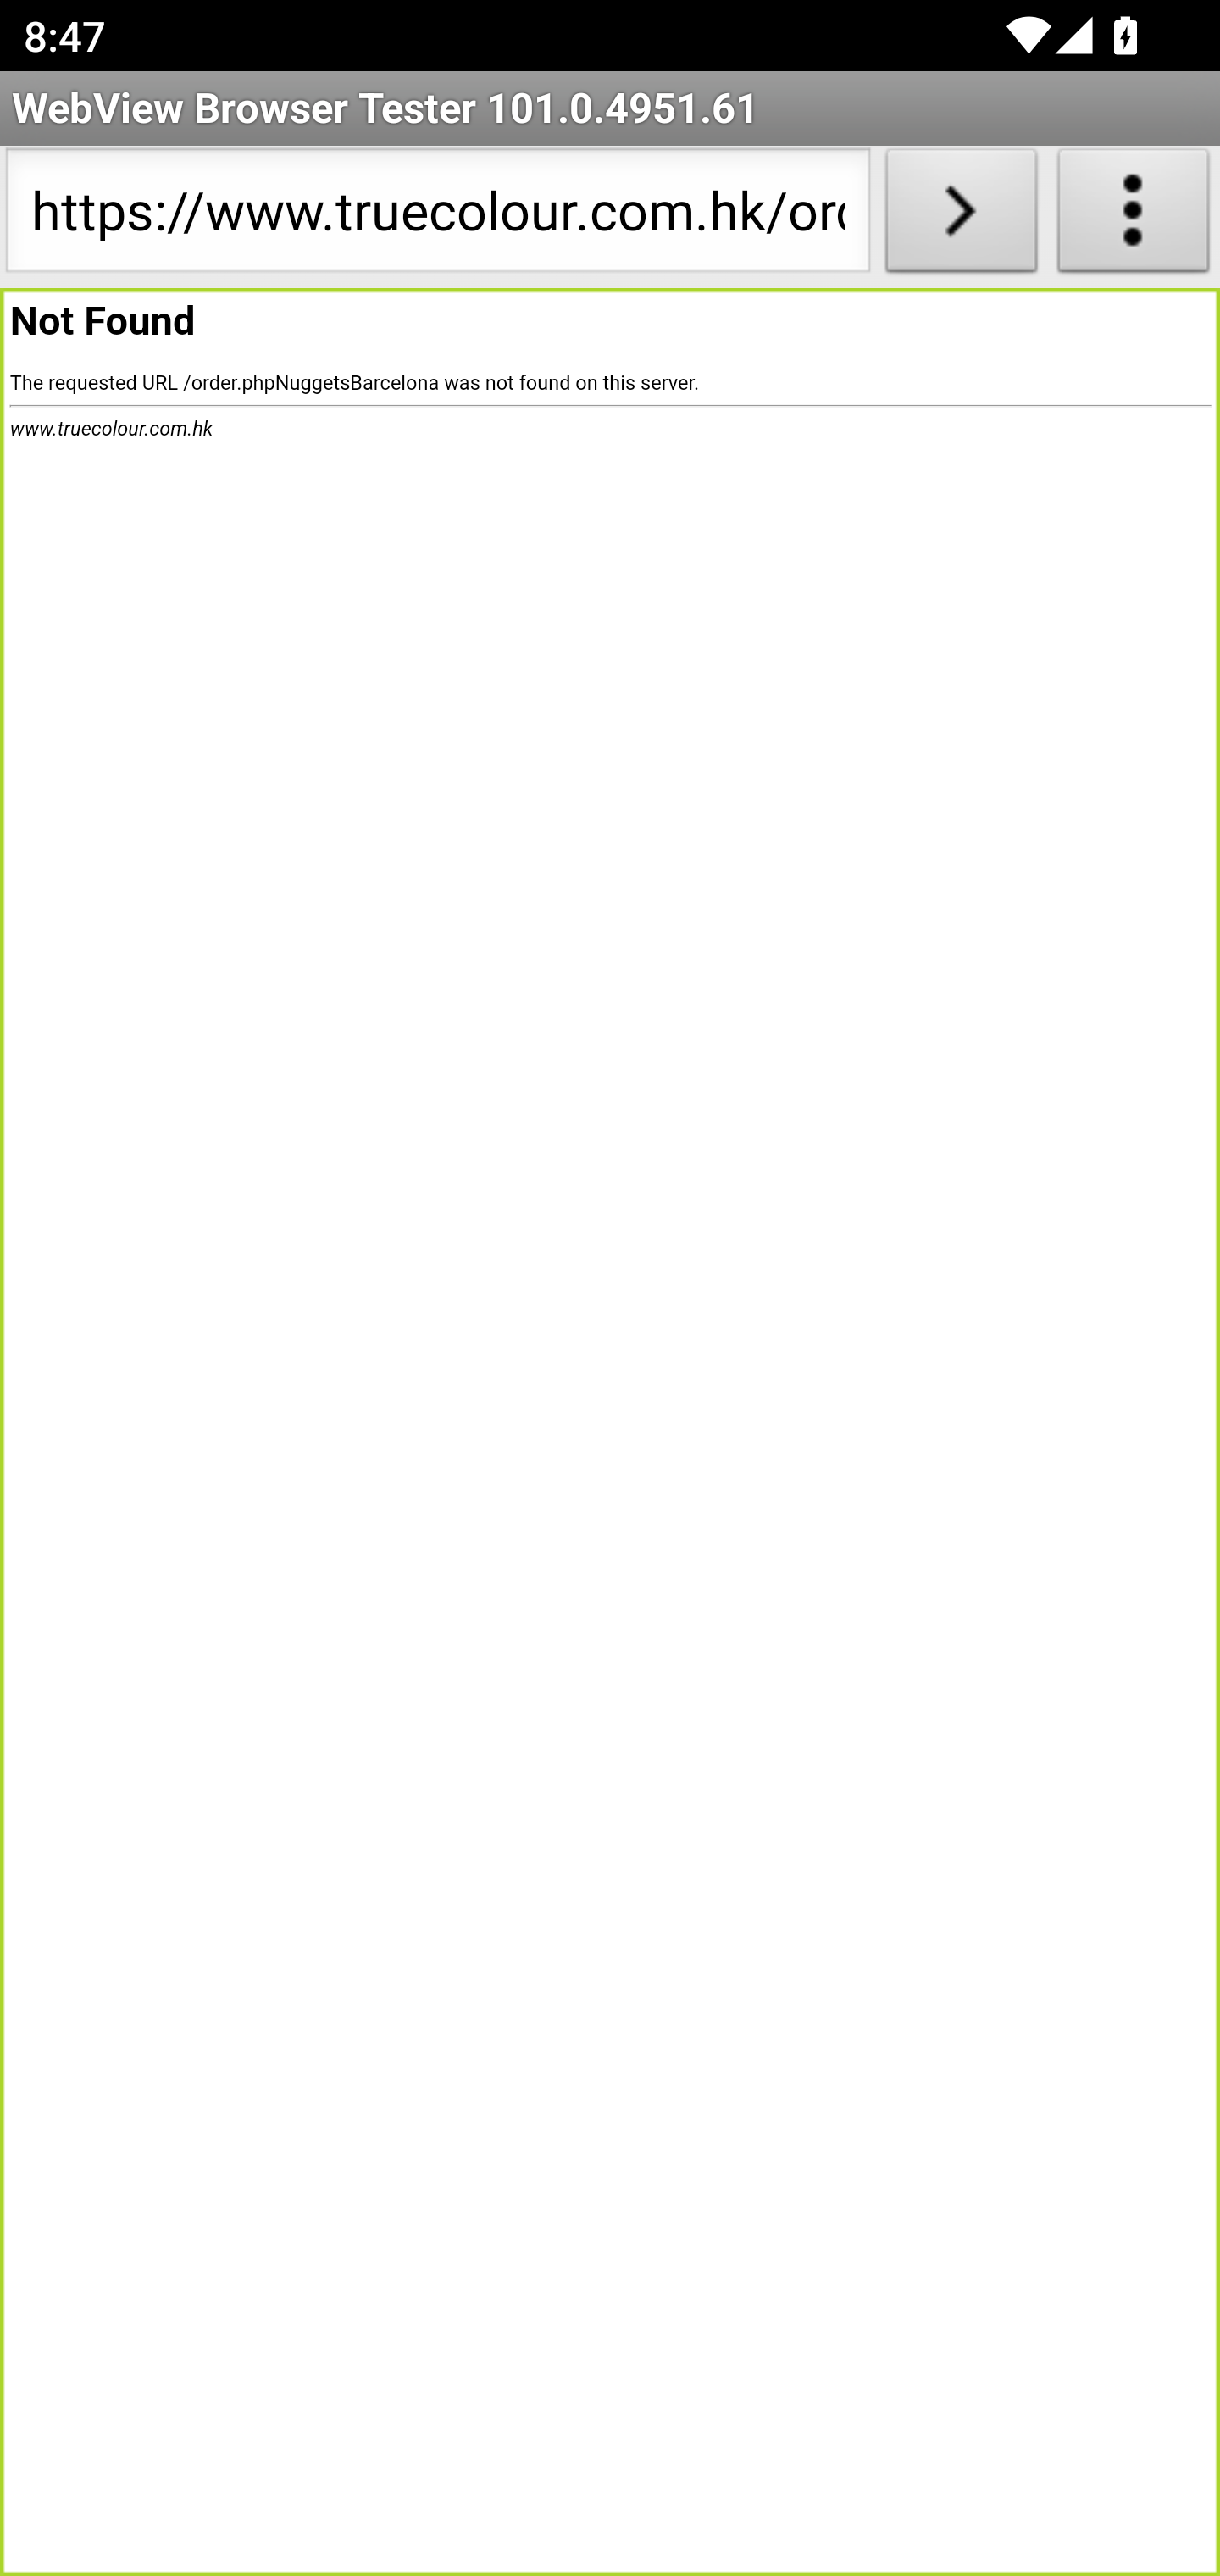  Describe the element at coordinates (961, 217) in the screenshot. I see `Load URL` at that location.